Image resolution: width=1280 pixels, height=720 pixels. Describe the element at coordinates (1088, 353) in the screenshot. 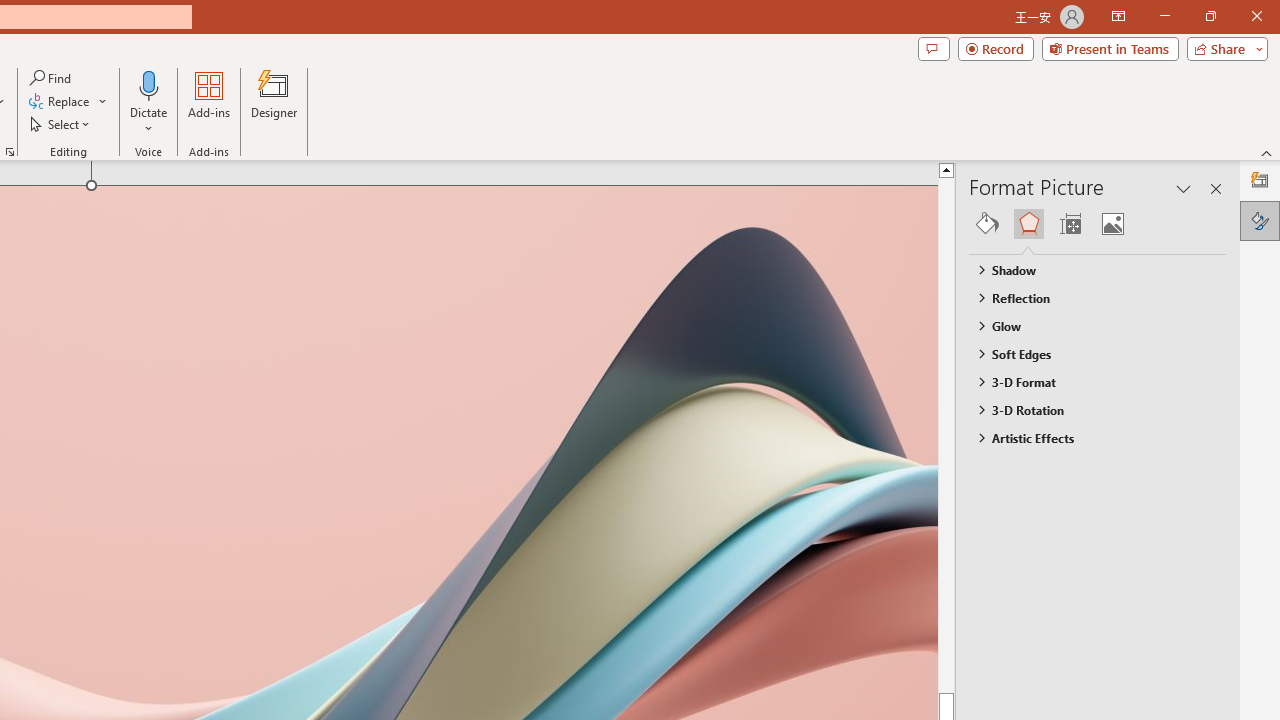

I see `Soft Edges` at that location.